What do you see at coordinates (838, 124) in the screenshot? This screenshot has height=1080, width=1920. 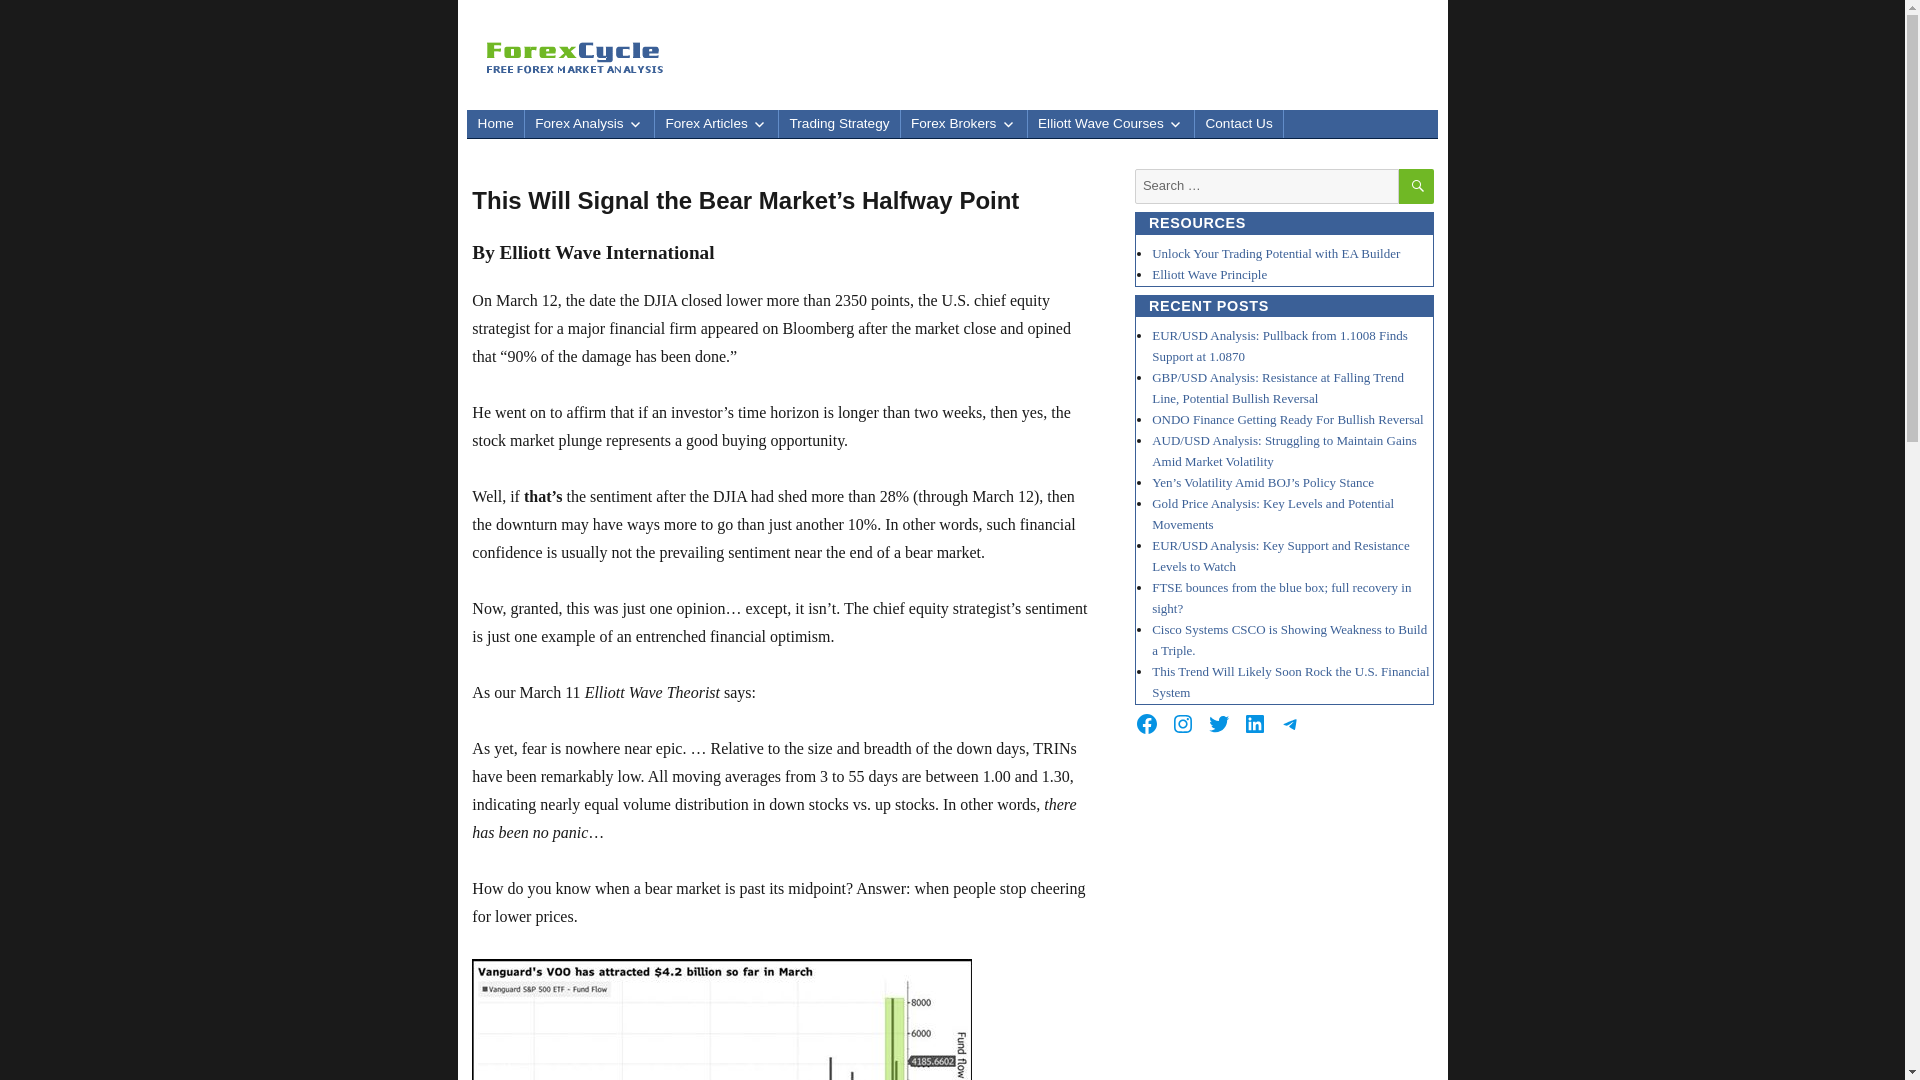 I see `Trading Strategy` at bounding box center [838, 124].